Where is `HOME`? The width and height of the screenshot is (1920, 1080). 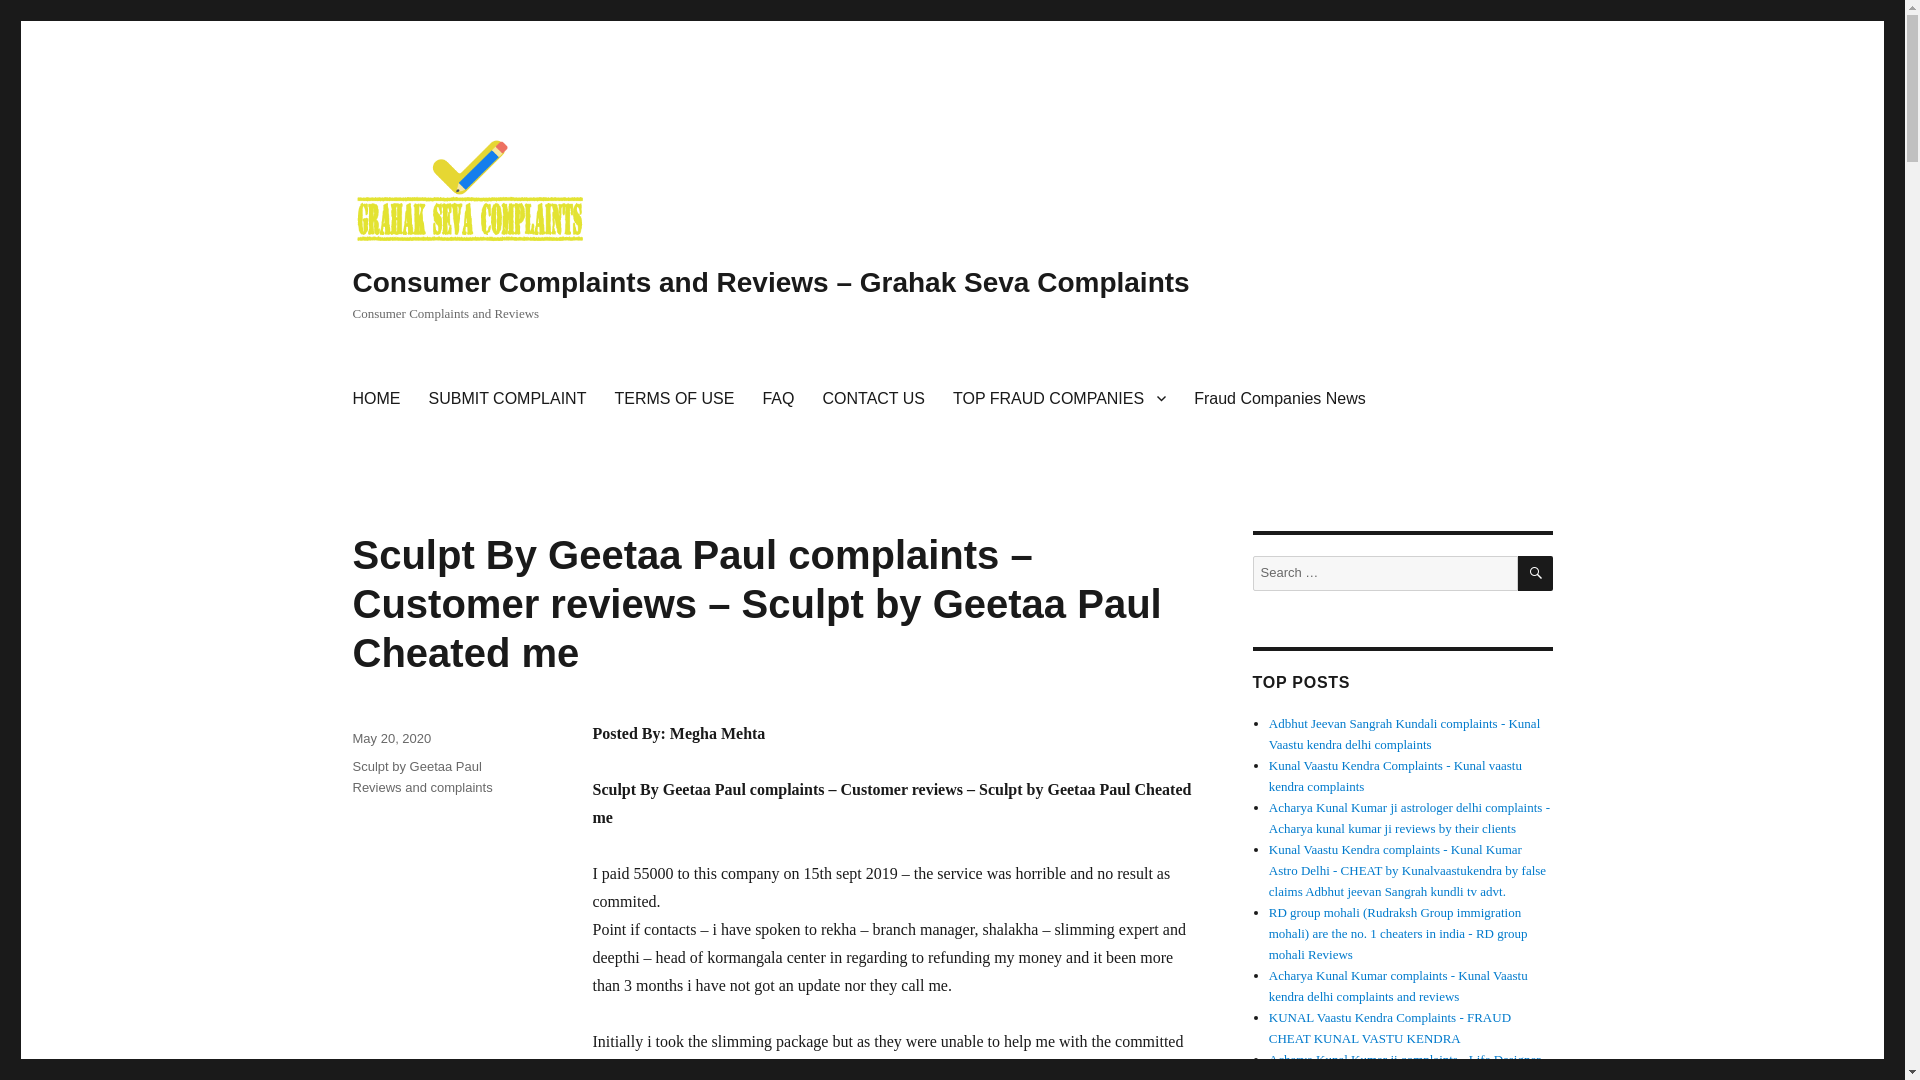 HOME is located at coordinates (376, 398).